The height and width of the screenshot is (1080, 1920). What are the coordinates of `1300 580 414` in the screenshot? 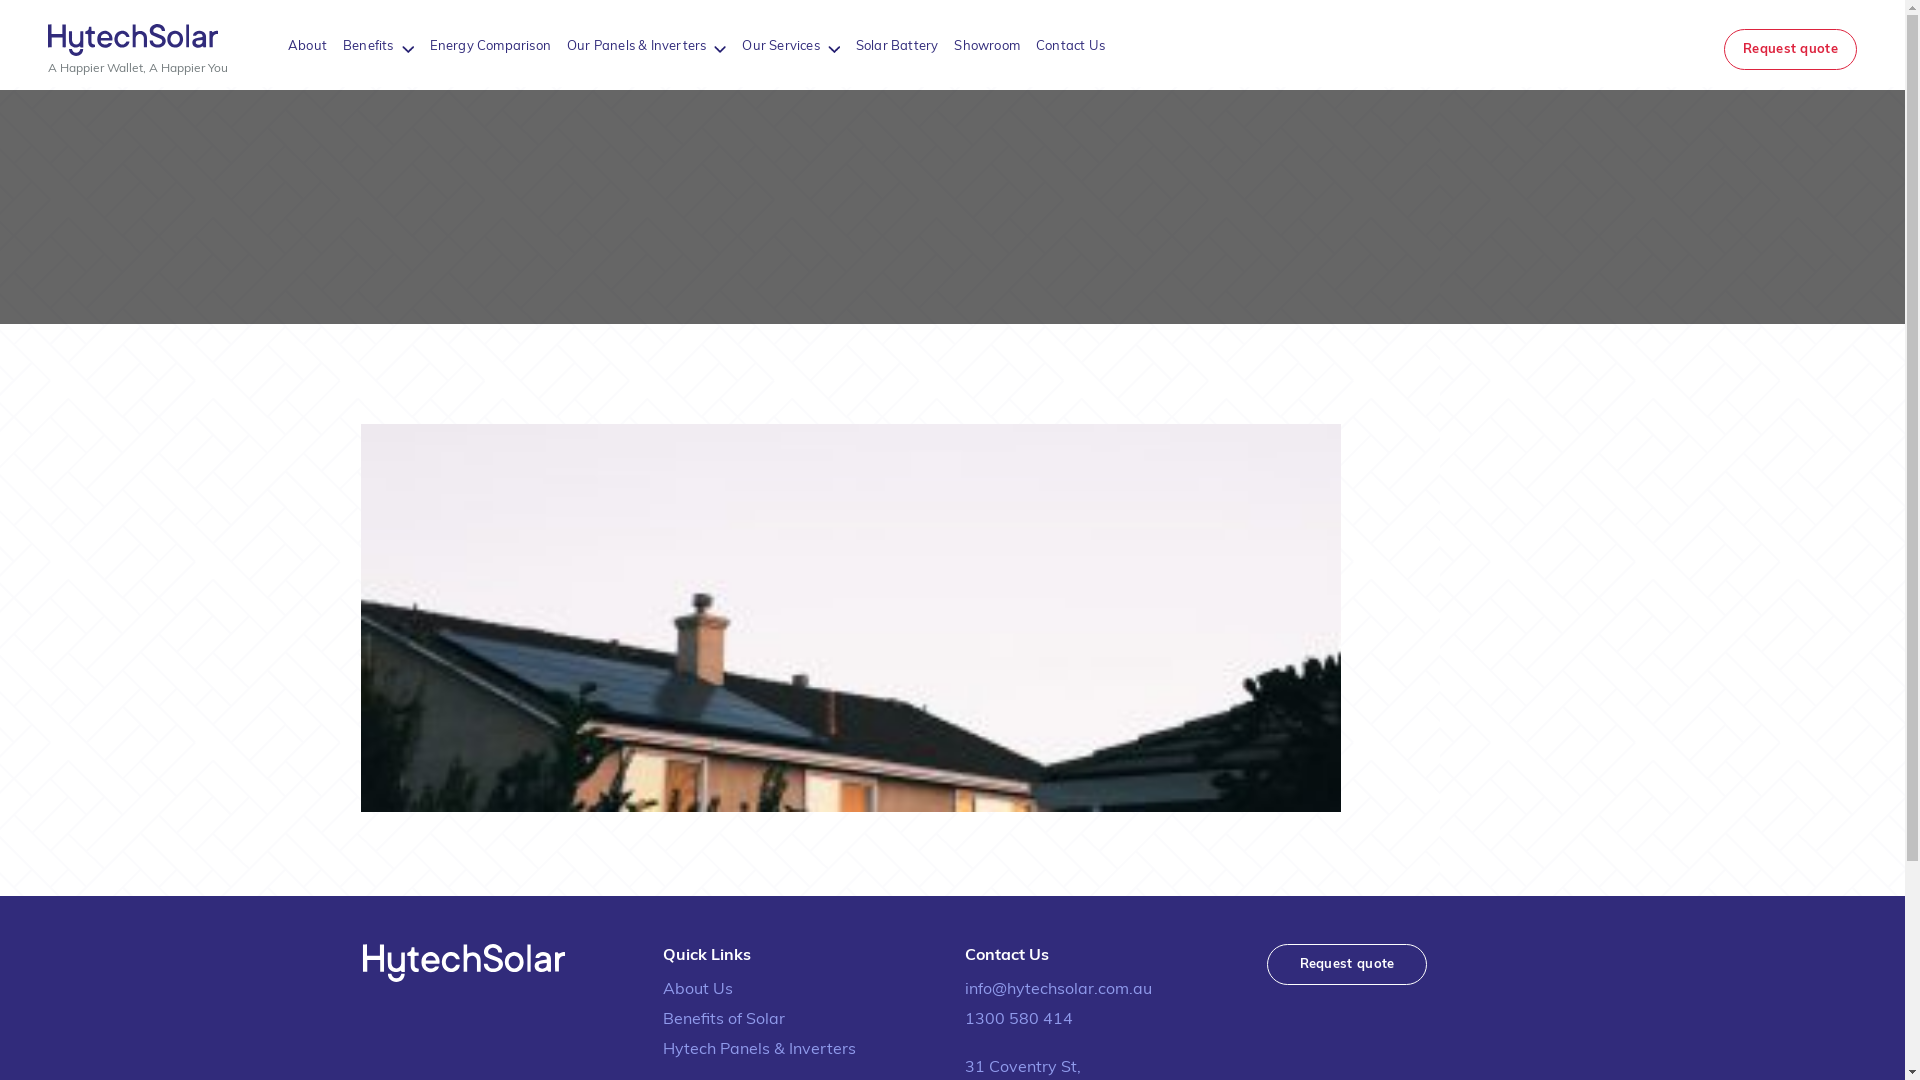 It's located at (1103, 1020).